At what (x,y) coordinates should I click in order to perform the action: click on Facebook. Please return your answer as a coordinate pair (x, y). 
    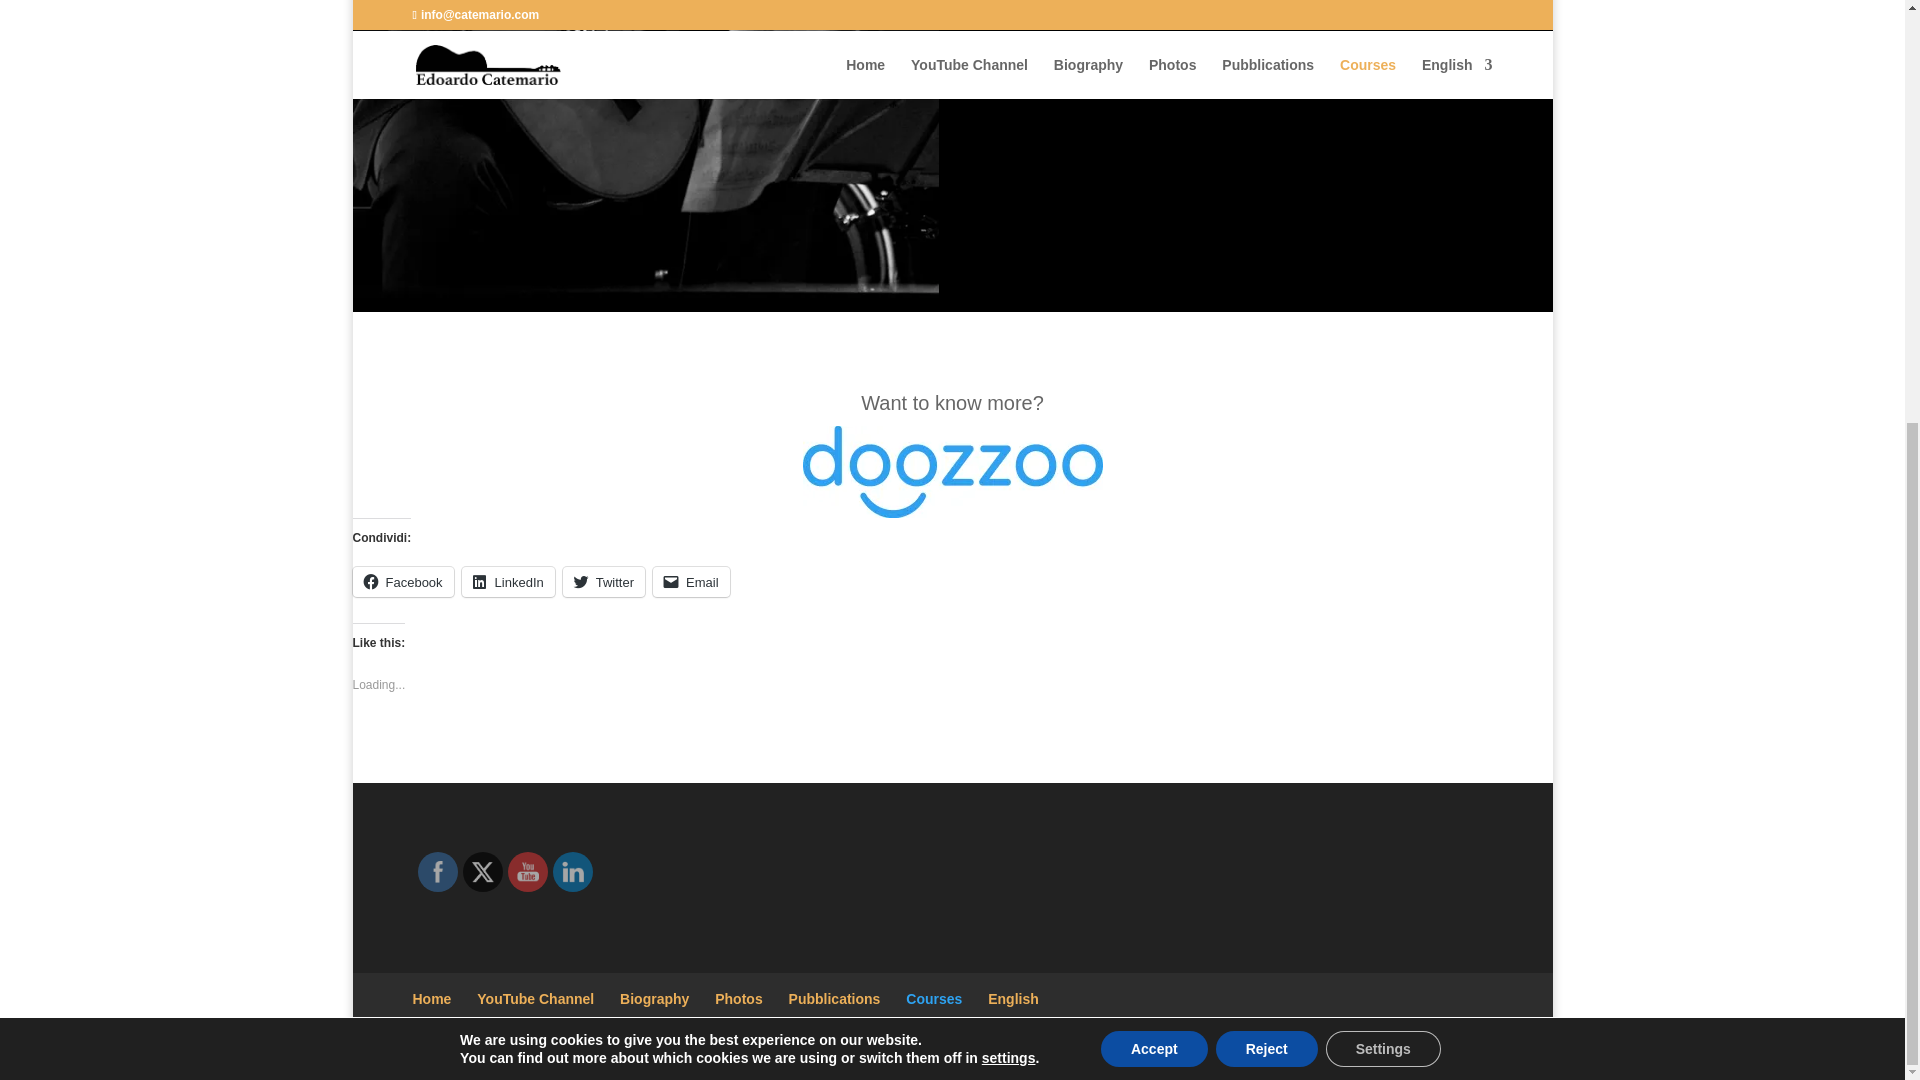
    Looking at the image, I should click on (436, 872).